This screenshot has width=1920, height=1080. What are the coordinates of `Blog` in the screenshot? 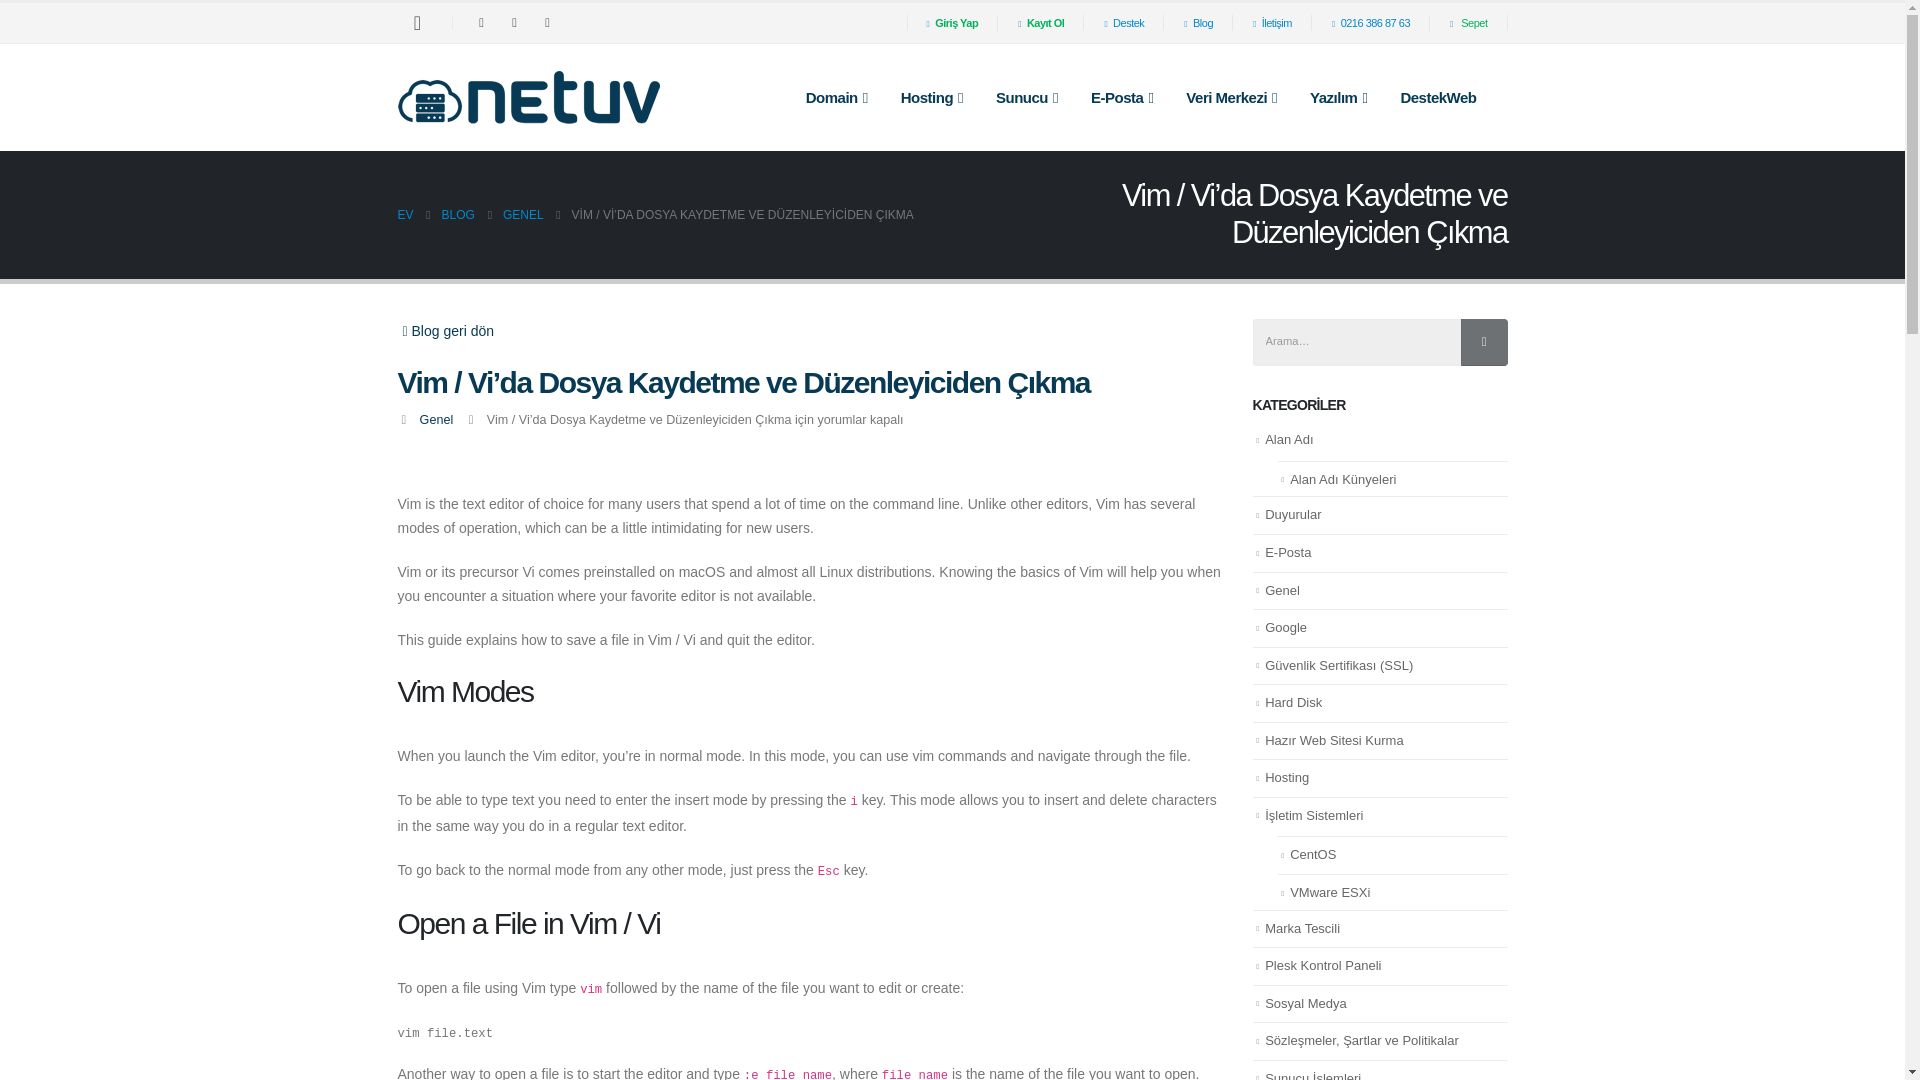 It's located at (1198, 23).